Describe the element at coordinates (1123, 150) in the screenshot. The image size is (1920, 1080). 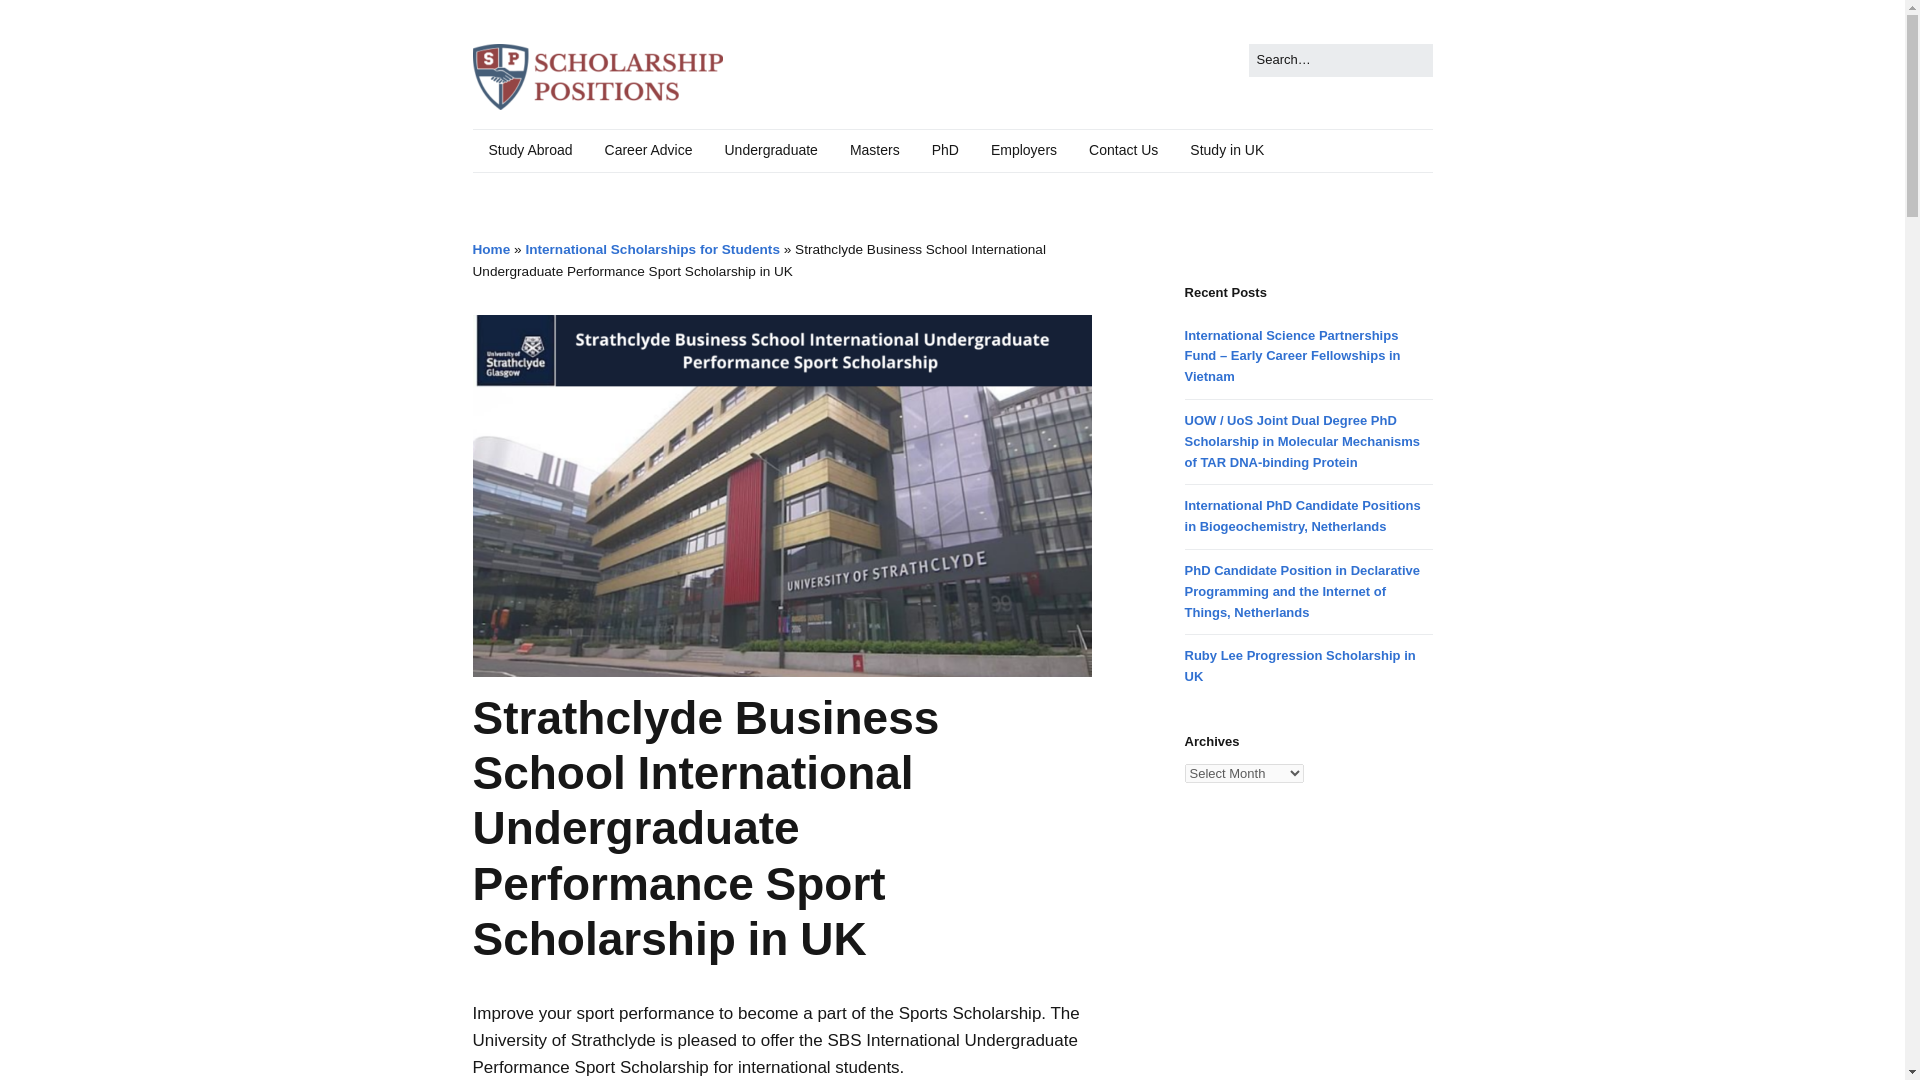
I see `Contact Us` at that location.